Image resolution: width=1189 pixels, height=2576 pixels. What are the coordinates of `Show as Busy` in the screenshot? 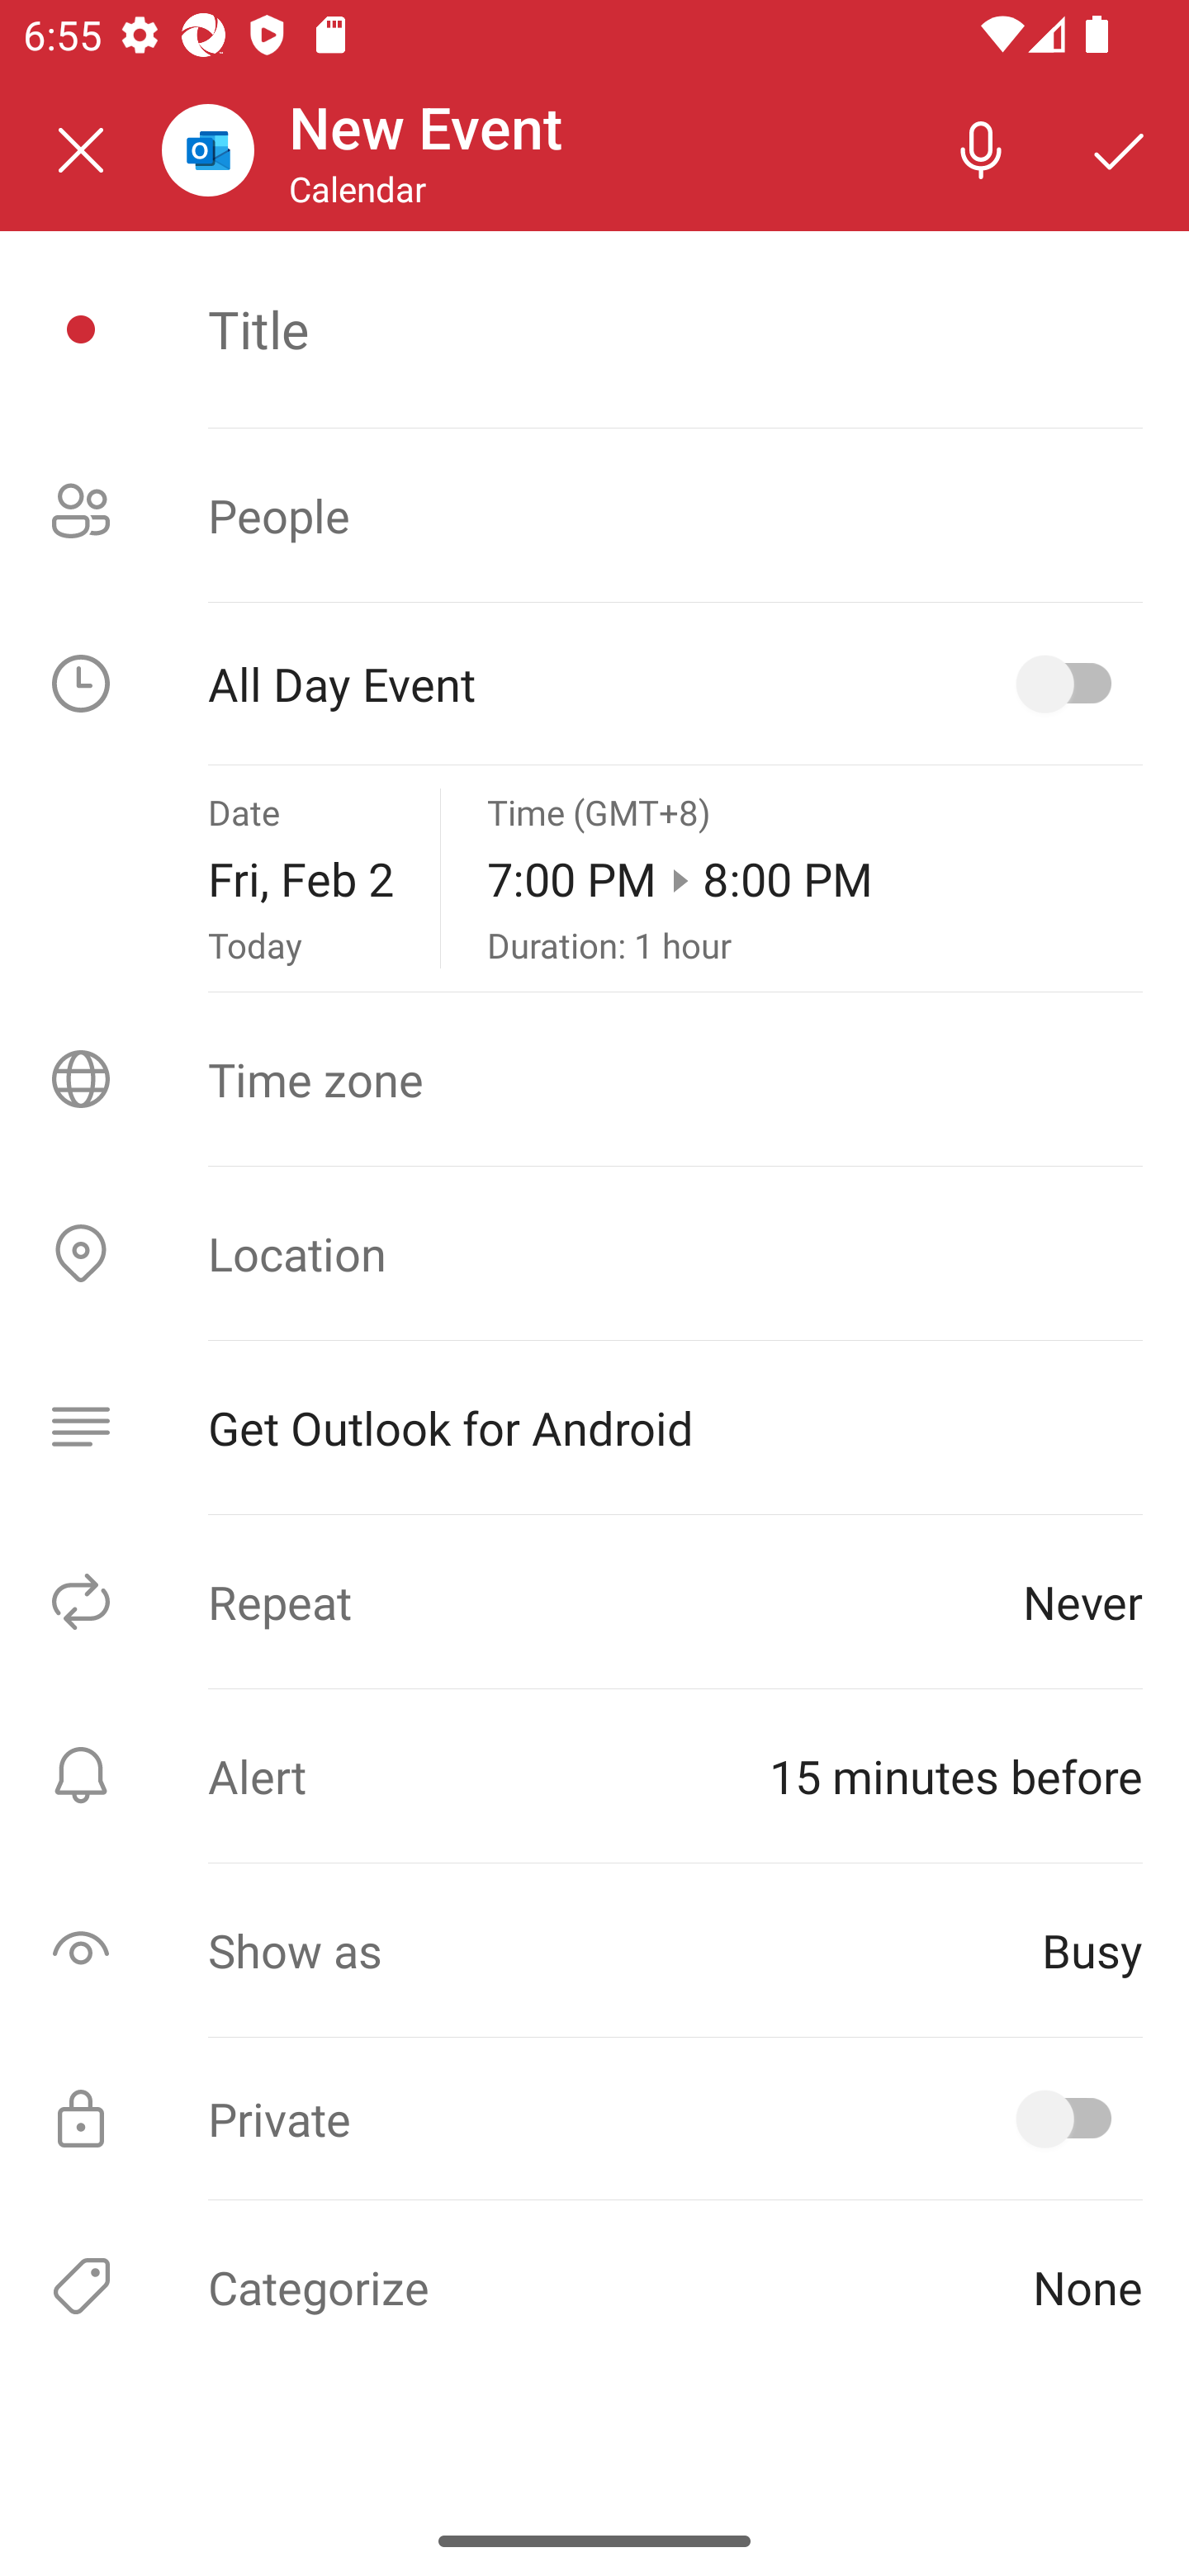 It's located at (594, 1949).